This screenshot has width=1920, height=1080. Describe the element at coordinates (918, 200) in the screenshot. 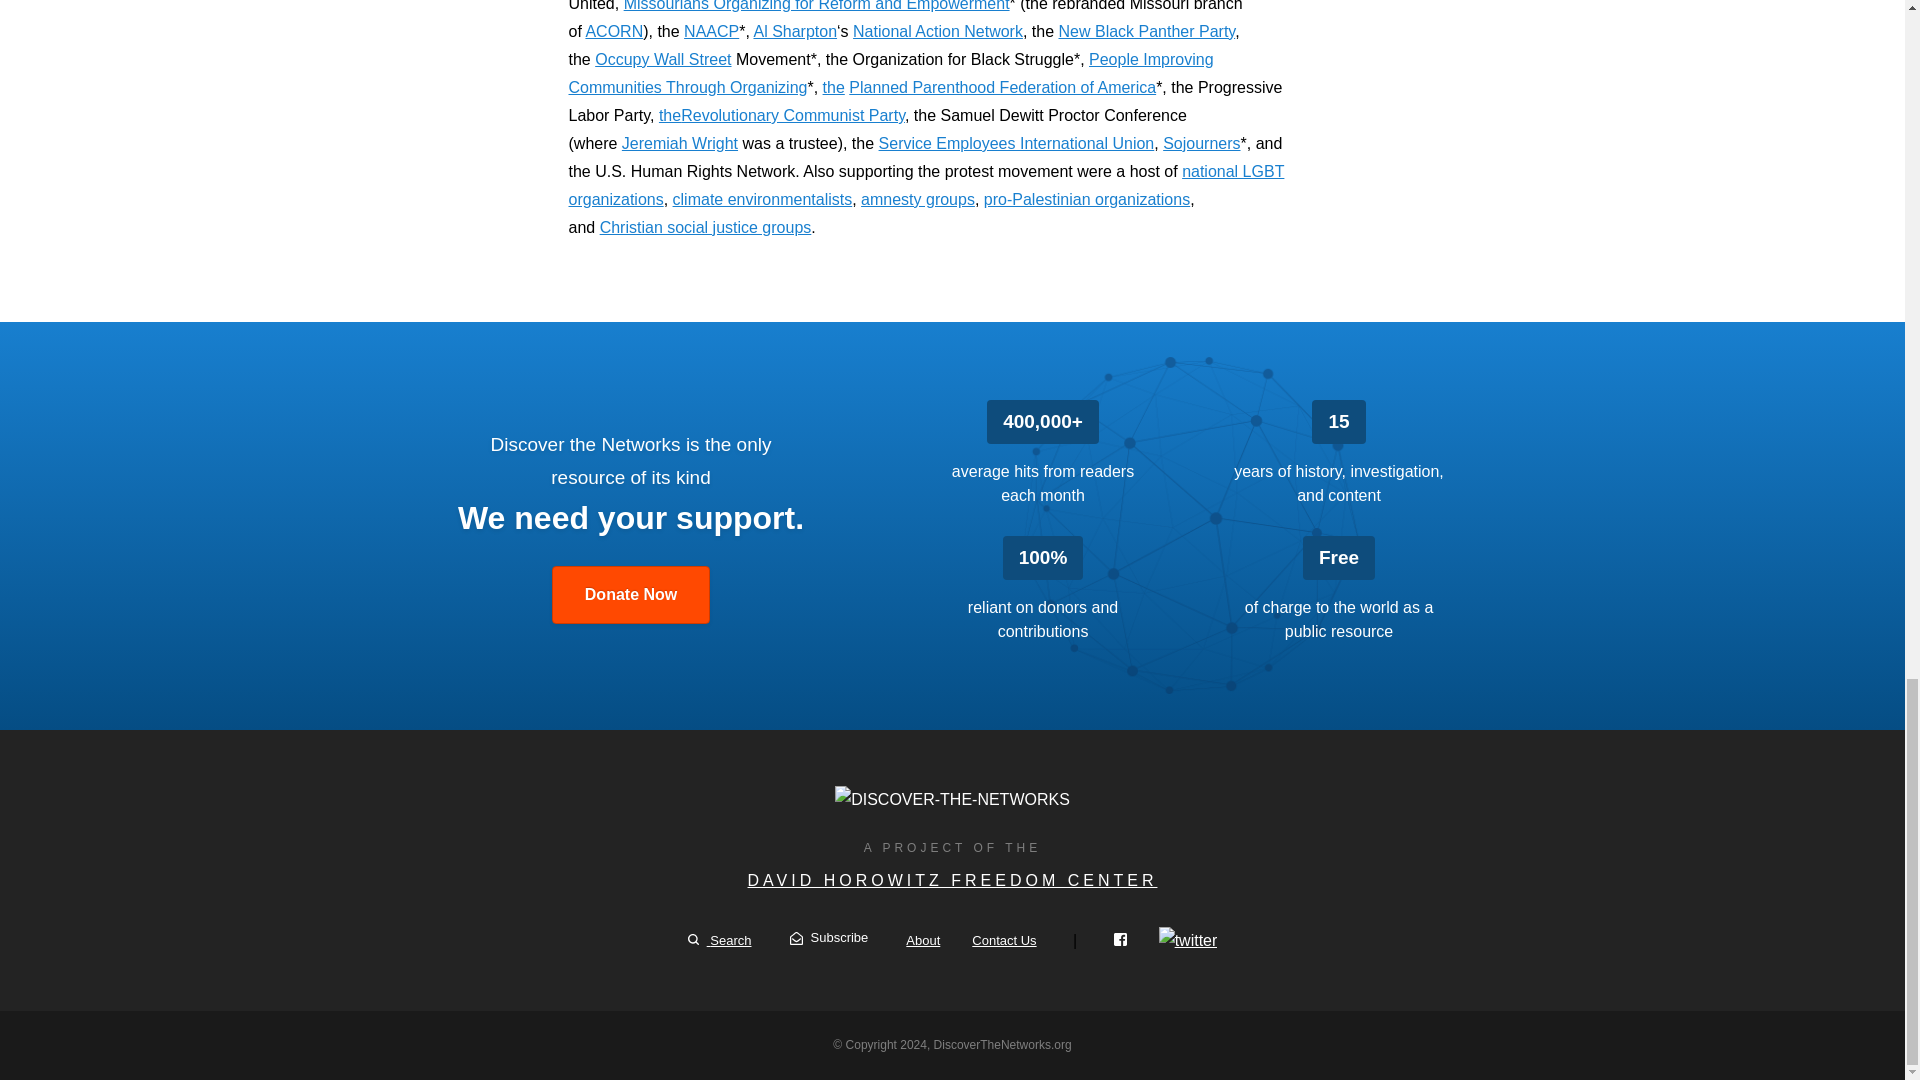

I see `amnesty groups` at that location.